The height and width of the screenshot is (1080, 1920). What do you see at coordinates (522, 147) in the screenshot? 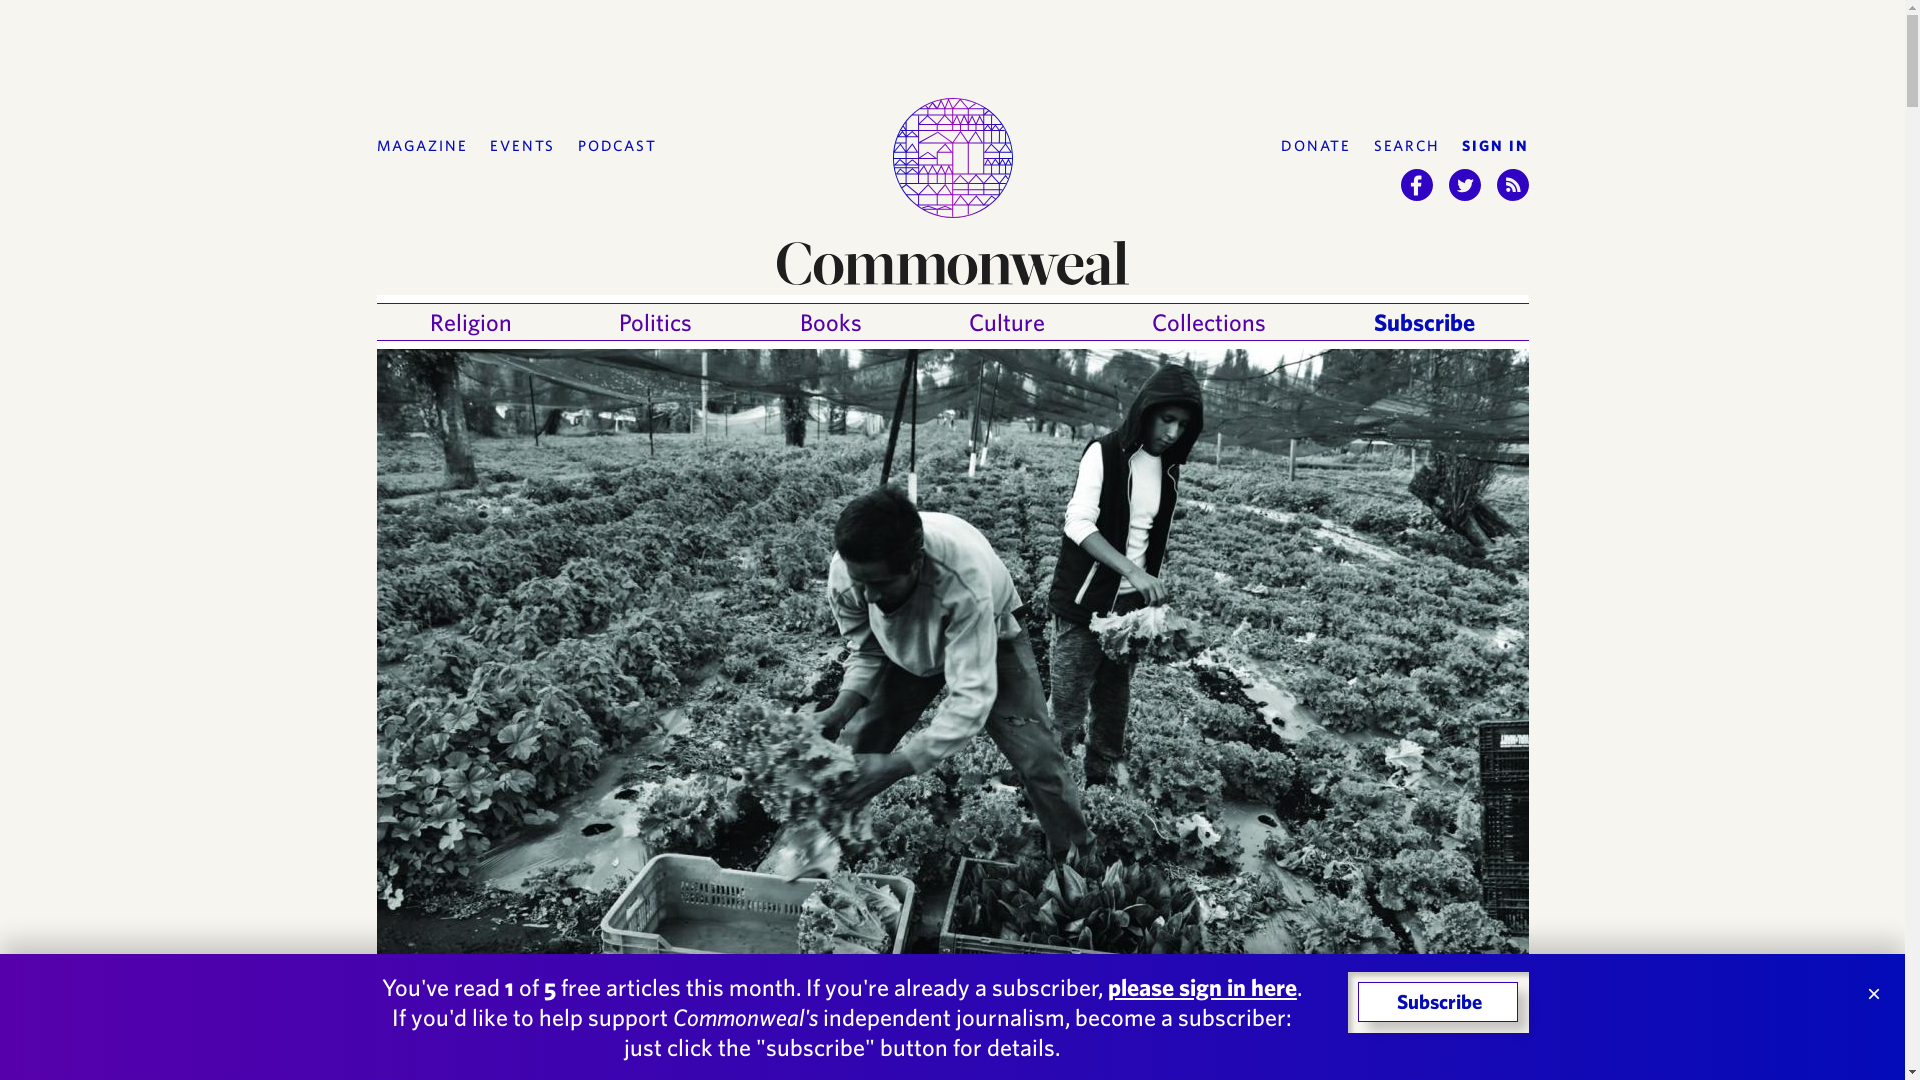
I see `EVENTS` at bounding box center [522, 147].